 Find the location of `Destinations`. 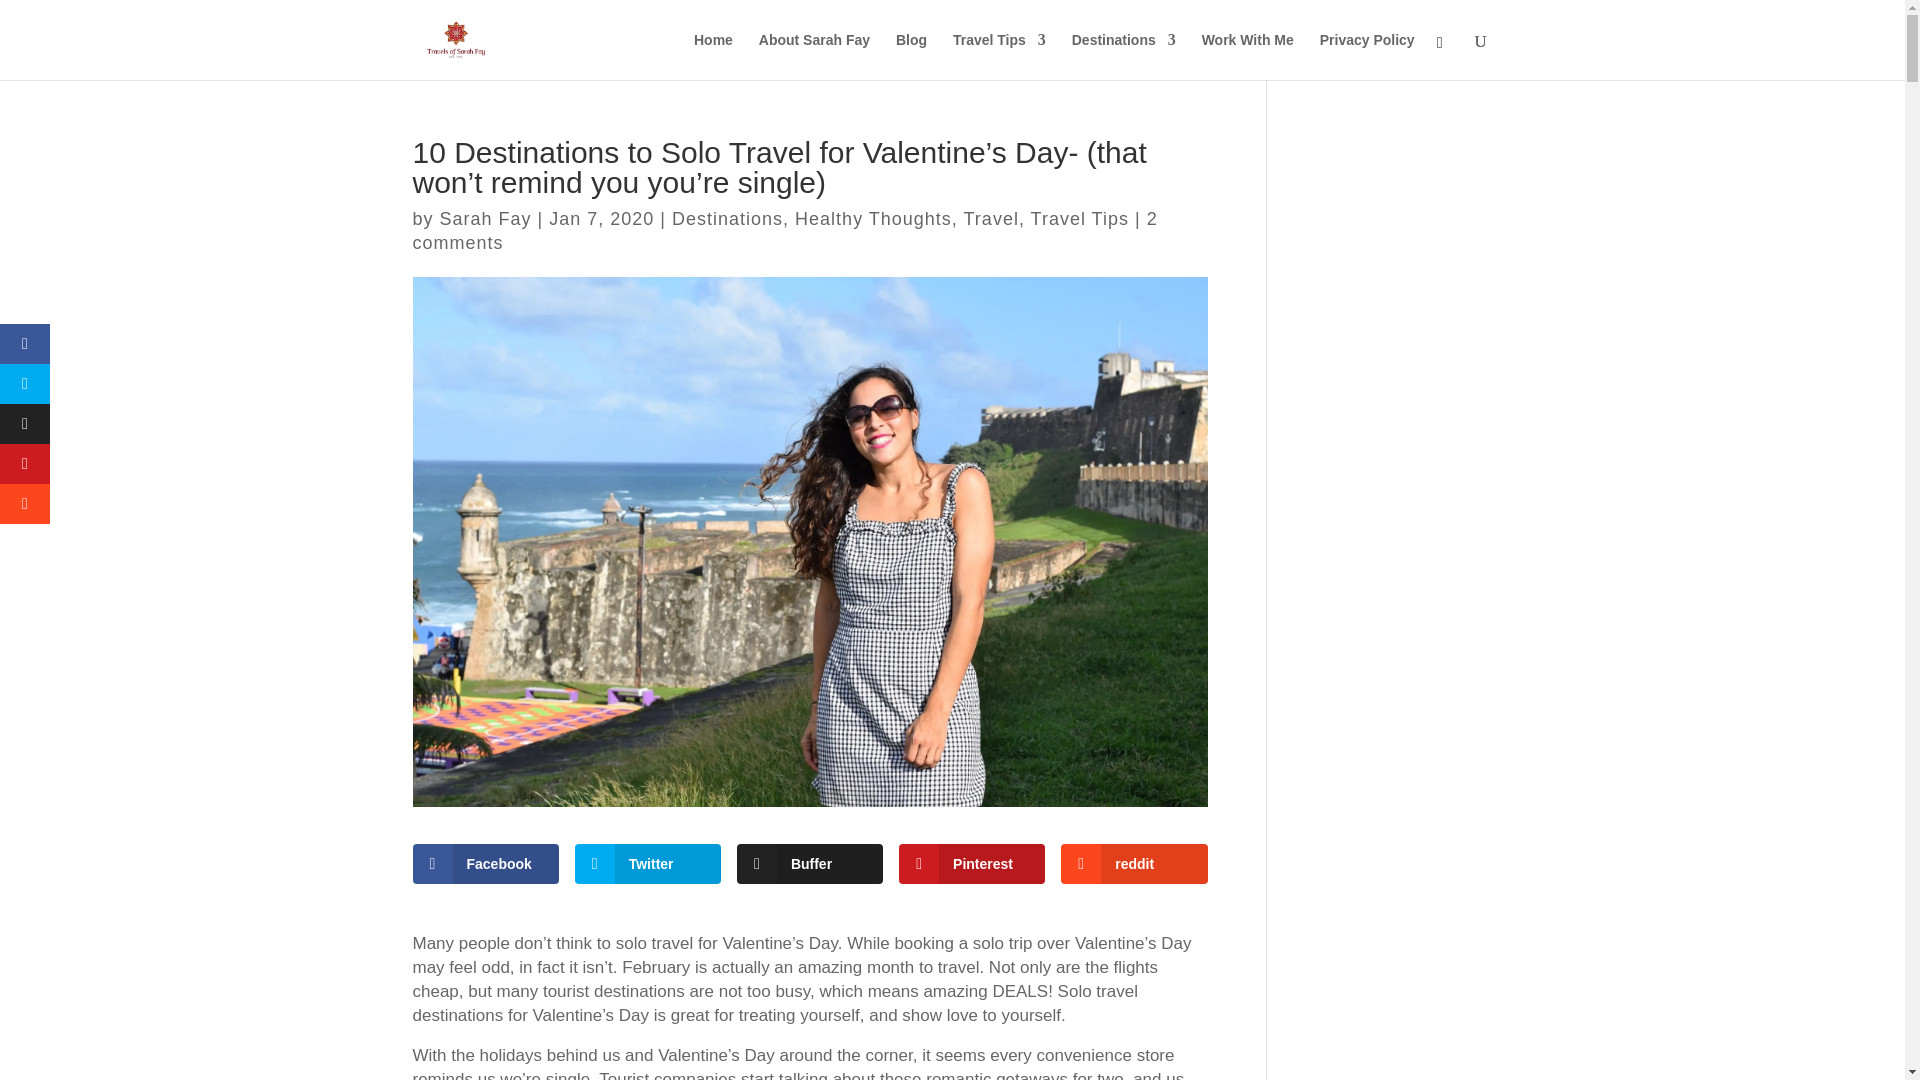

Destinations is located at coordinates (1123, 56).